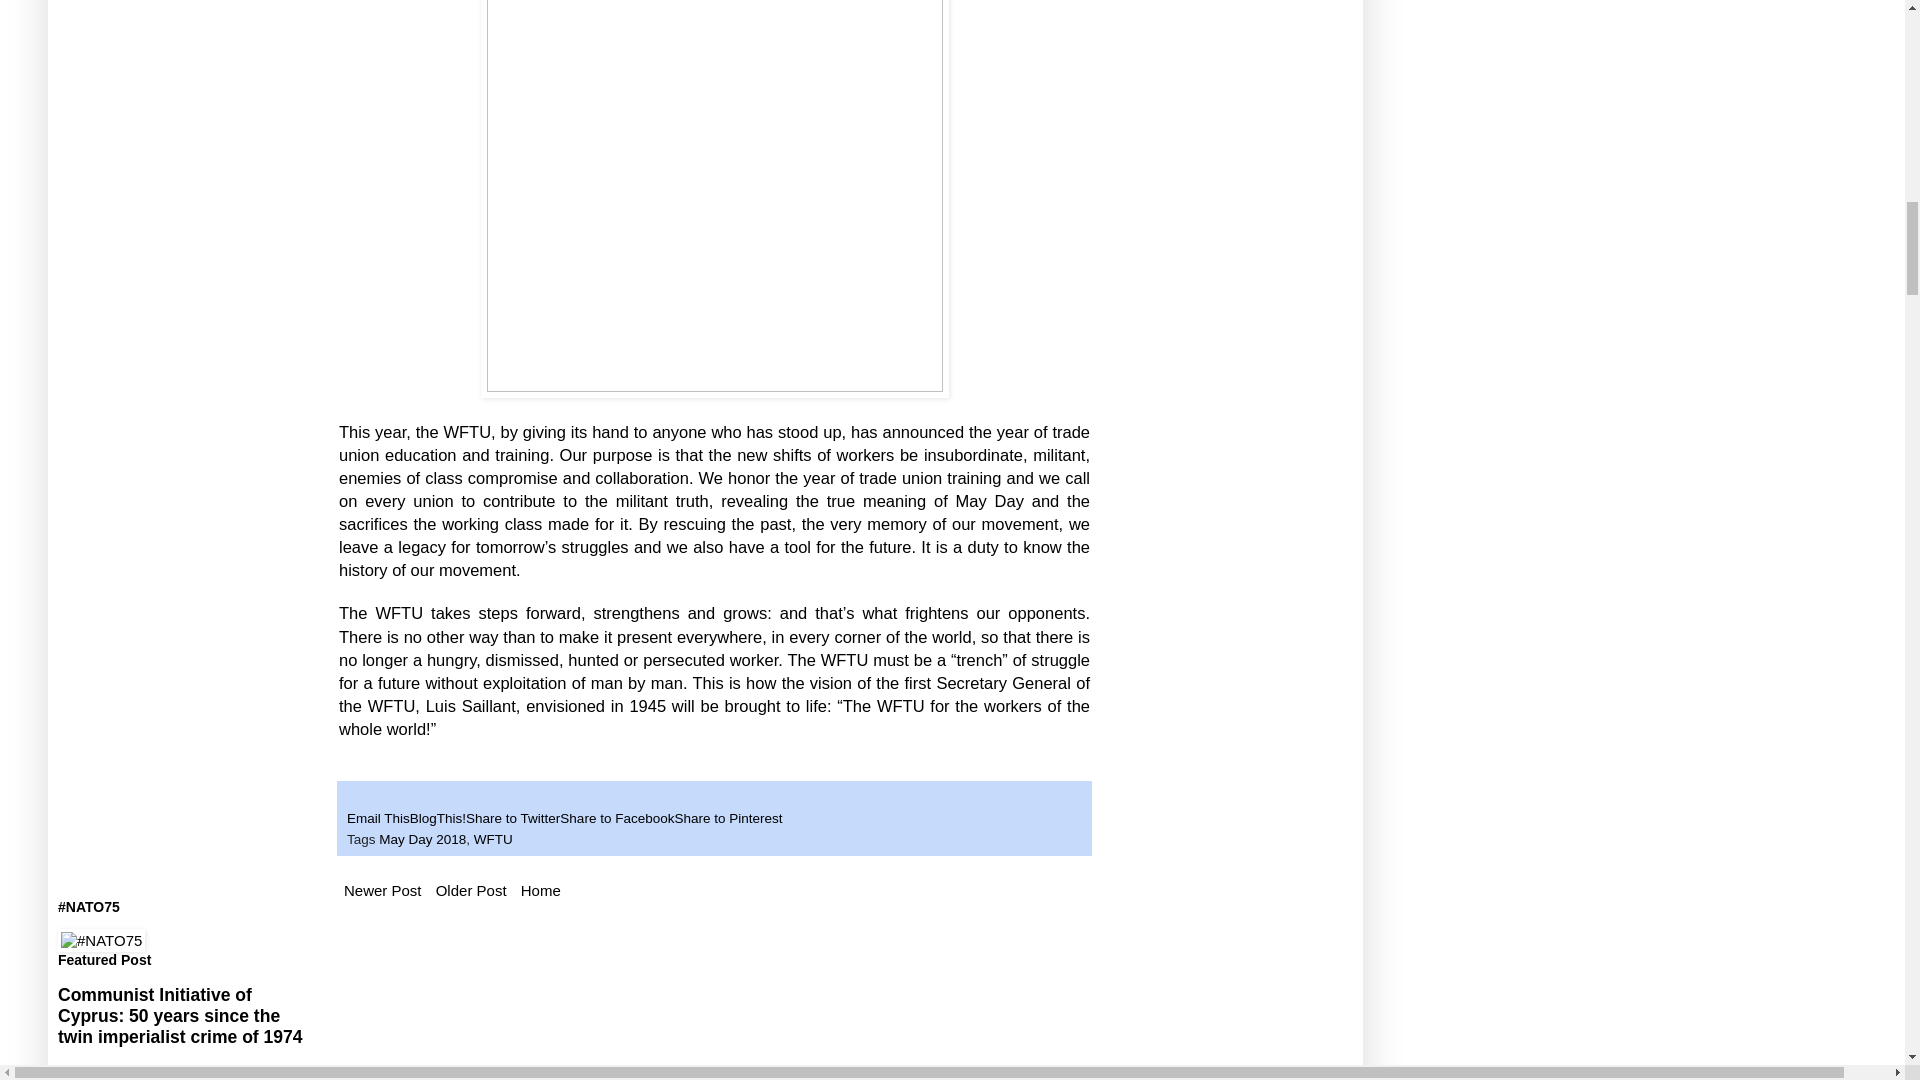 The width and height of the screenshot is (1920, 1080). I want to click on Email Post, so click(356, 796).